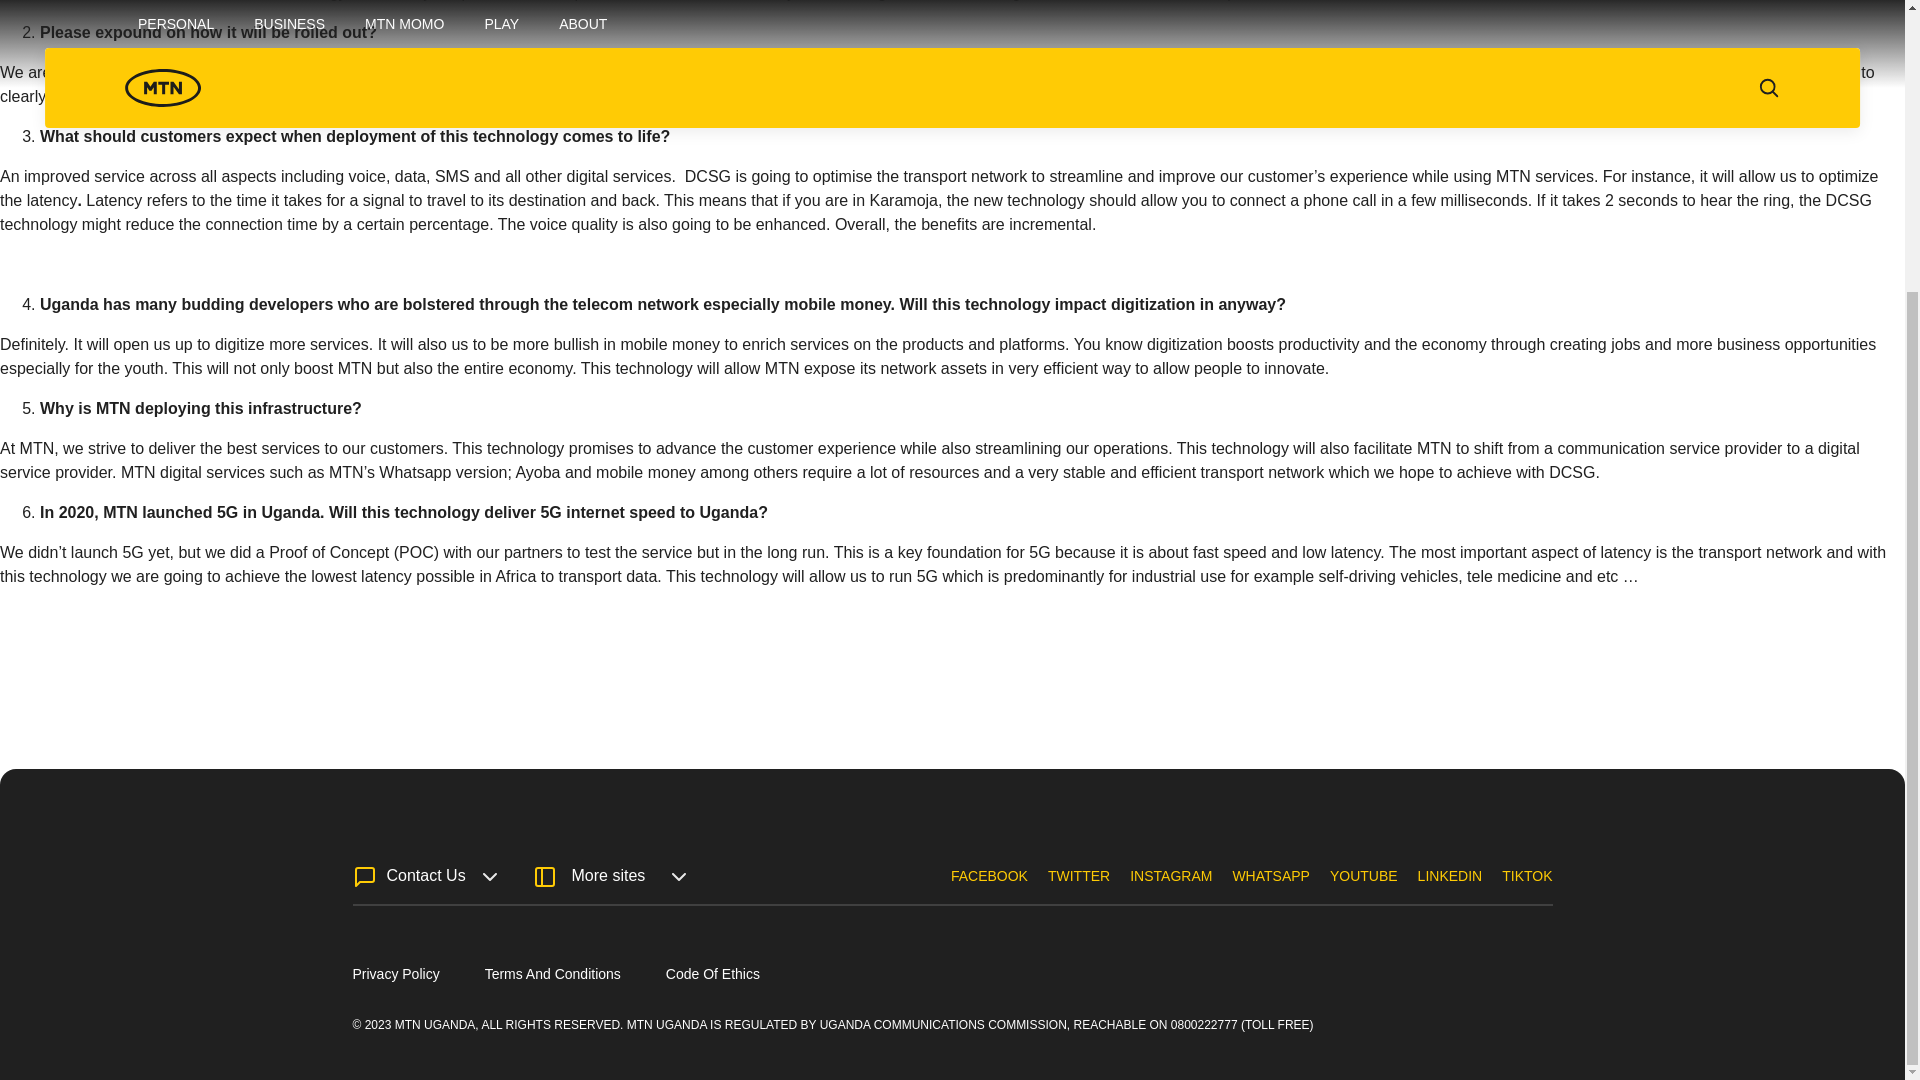 The width and height of the screenshot is (1920, 1080). What do you see at coordinates (1078, 888) in the screenshot?
I see `TWITTER` at bounding box center [1078, 888].